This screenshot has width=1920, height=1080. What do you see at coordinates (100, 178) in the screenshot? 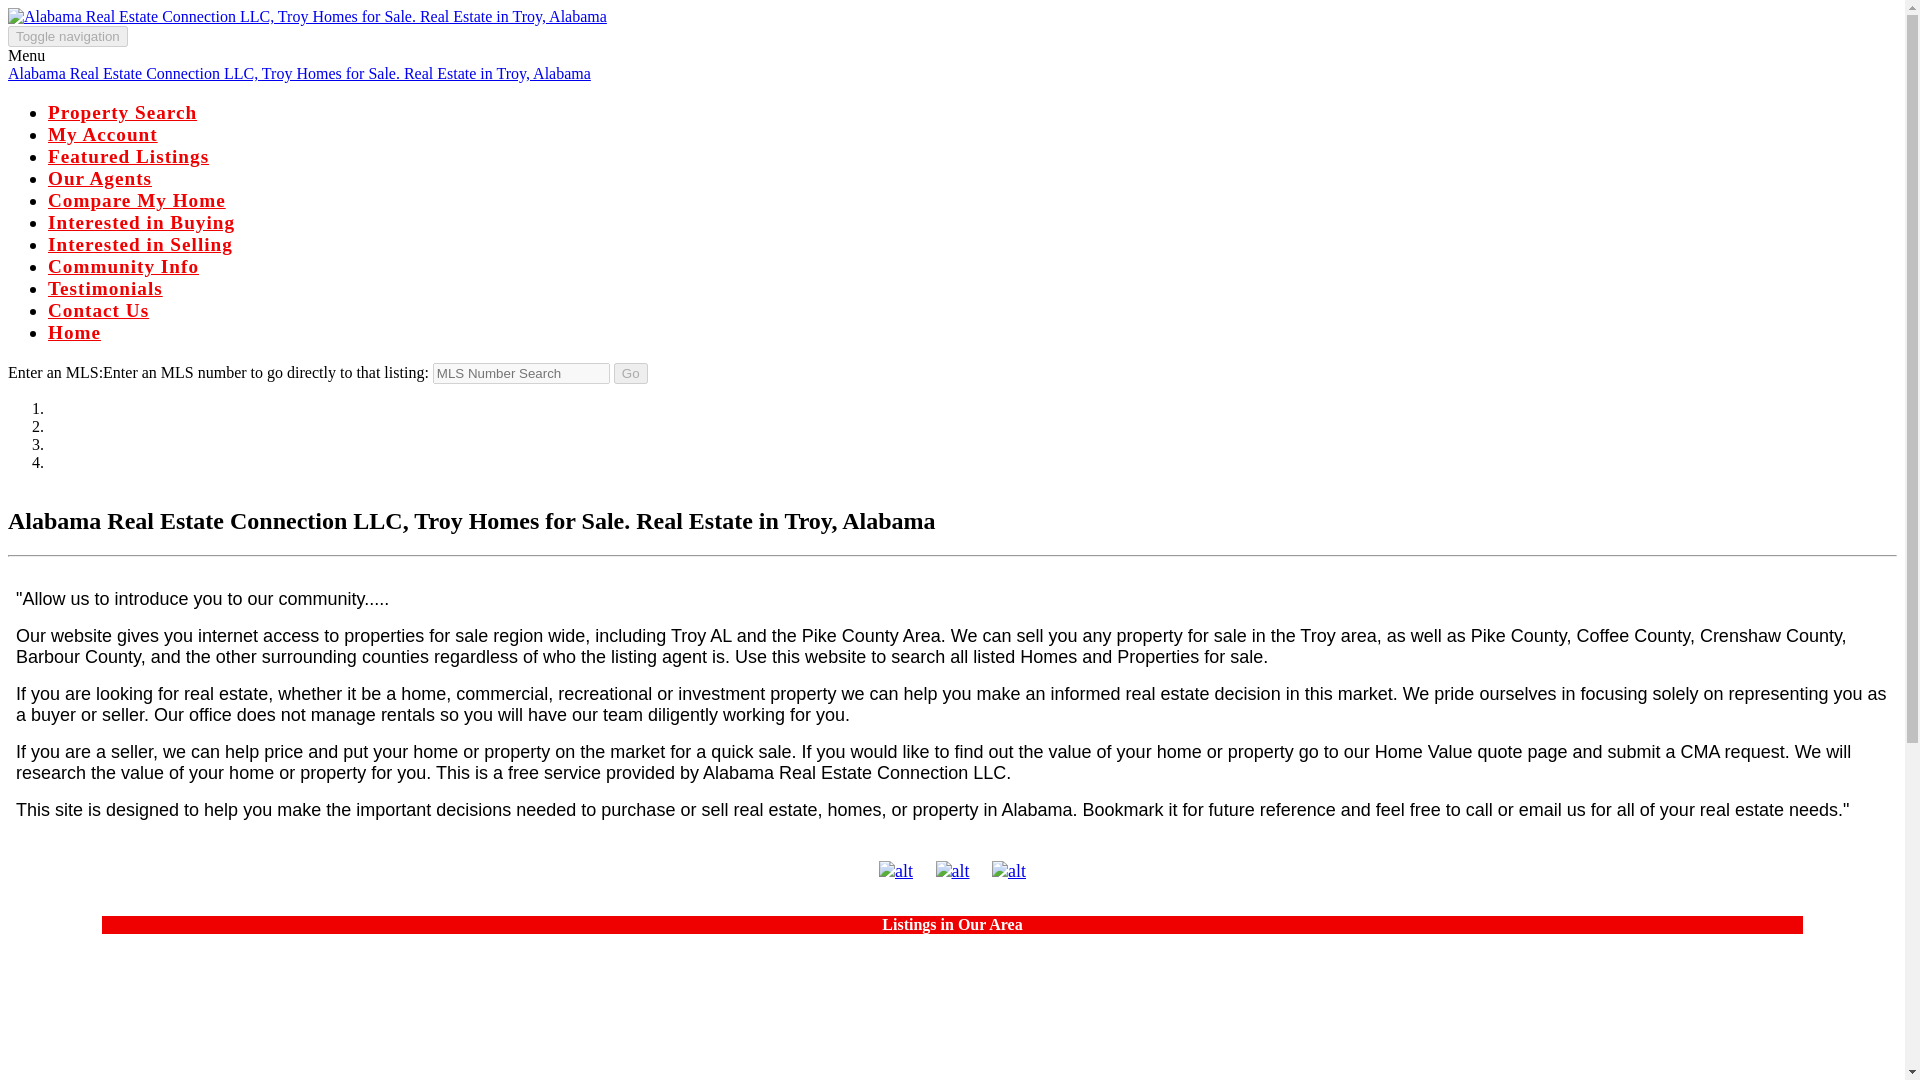
I see `Our Agents` at bounding box center [100, 178].